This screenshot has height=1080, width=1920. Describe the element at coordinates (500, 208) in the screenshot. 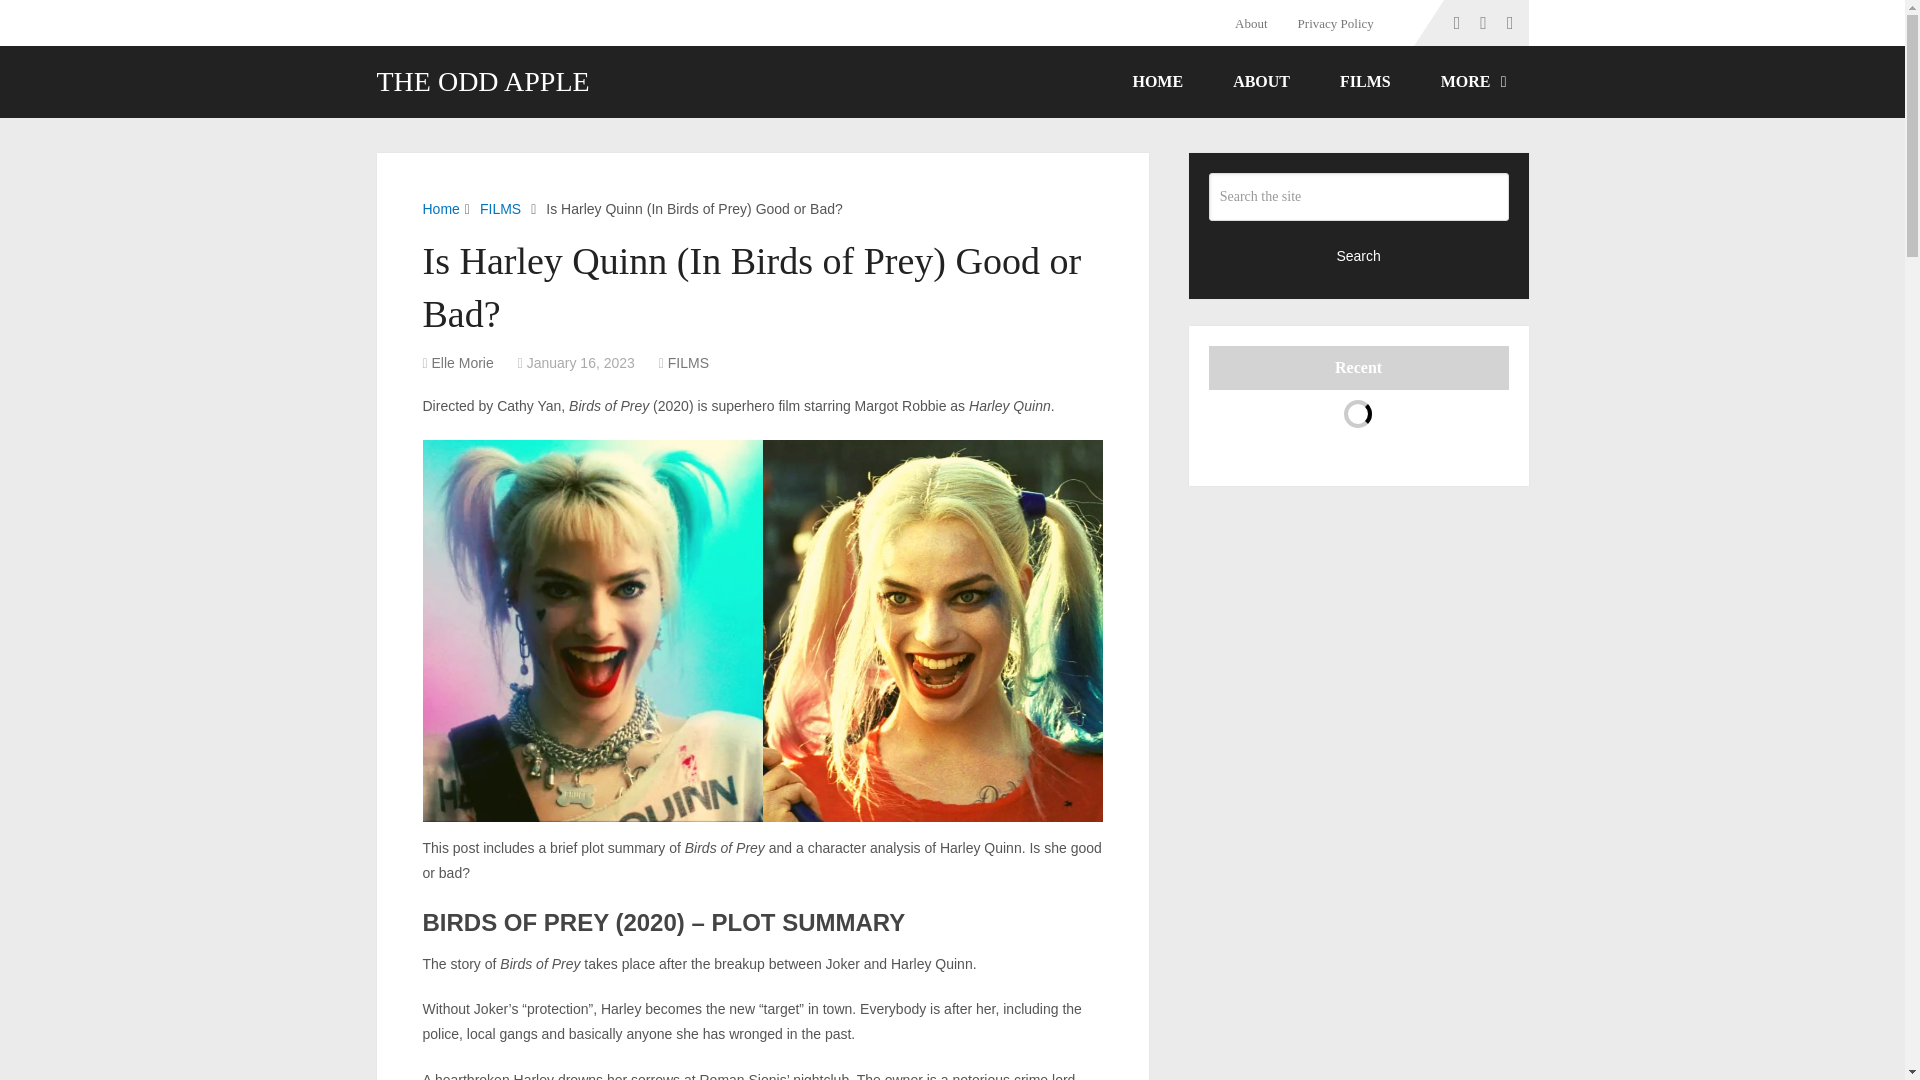

I see `FILMS` at that location.